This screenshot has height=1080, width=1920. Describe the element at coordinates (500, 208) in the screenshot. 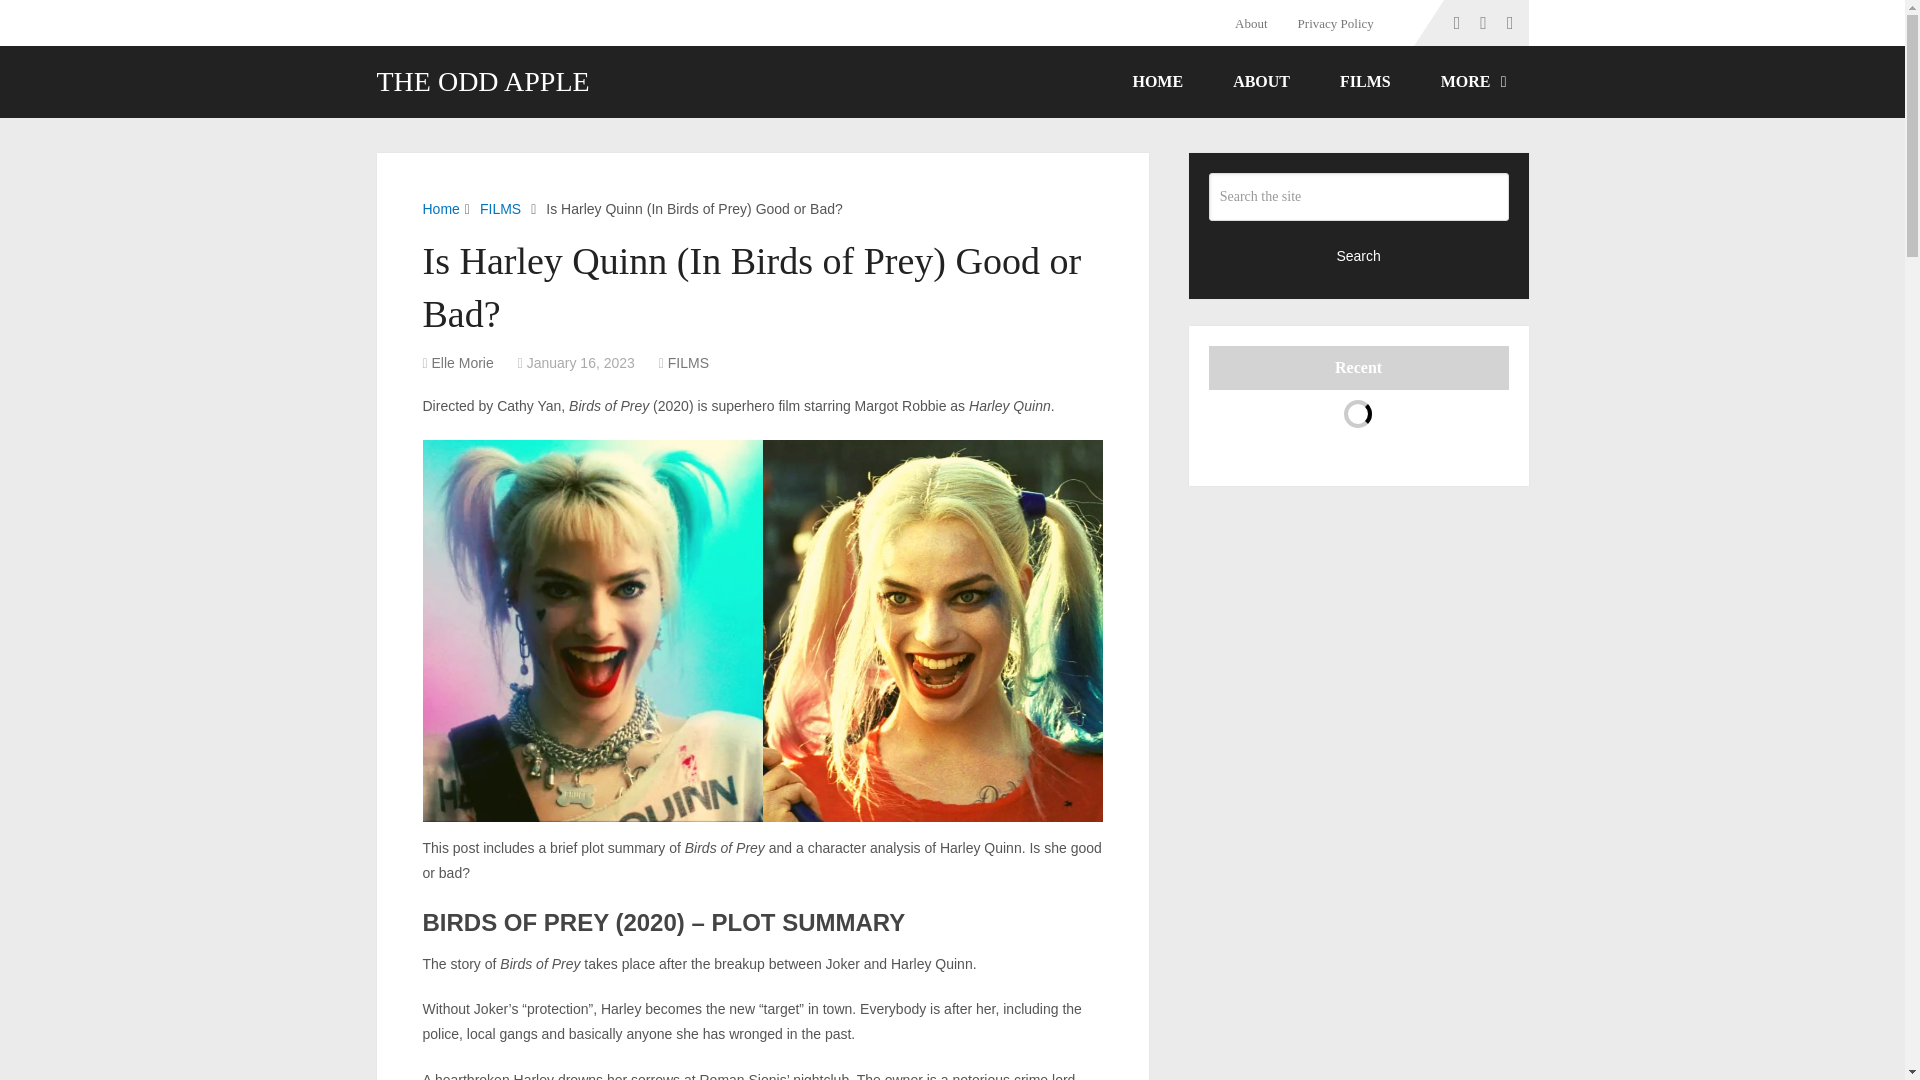

I see `FILMS` at that location.